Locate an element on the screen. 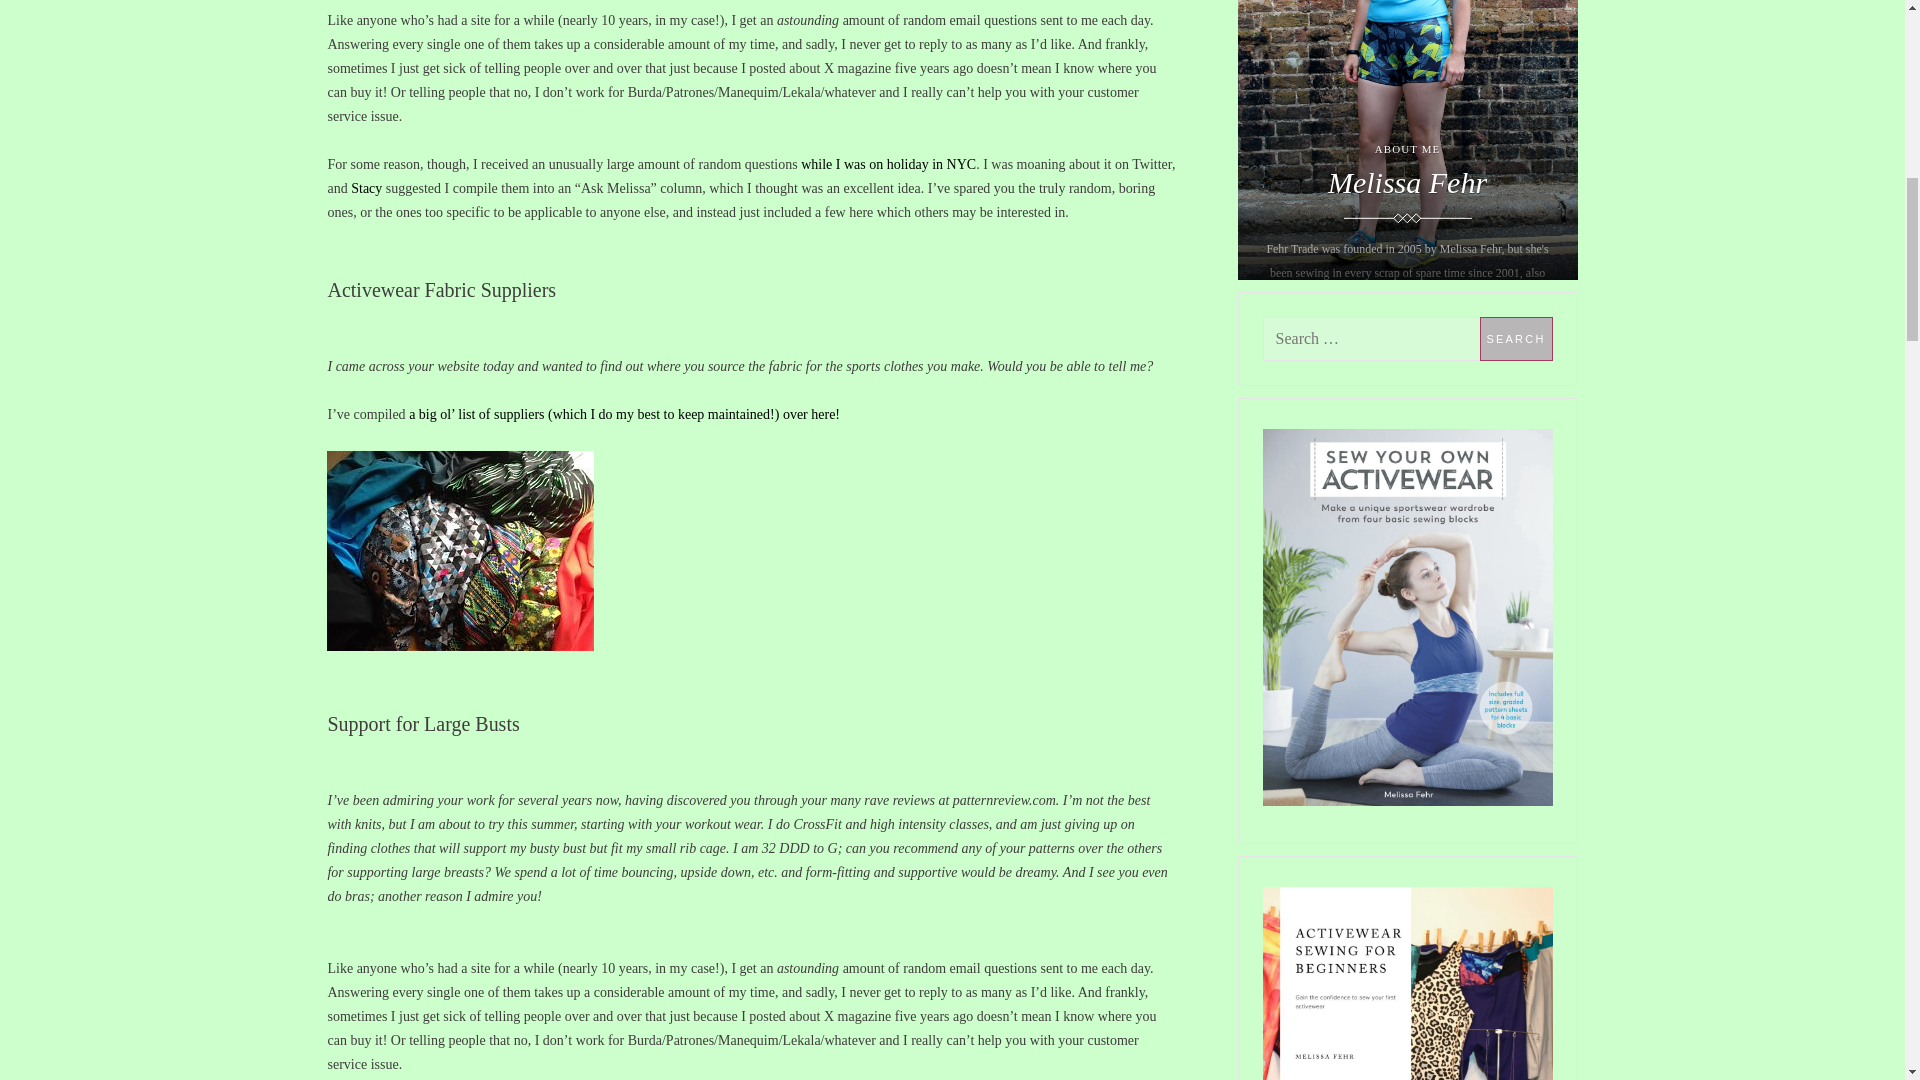 This screenshot has height=1080, width=1920. Stacy is located at coordinates (366, 188).